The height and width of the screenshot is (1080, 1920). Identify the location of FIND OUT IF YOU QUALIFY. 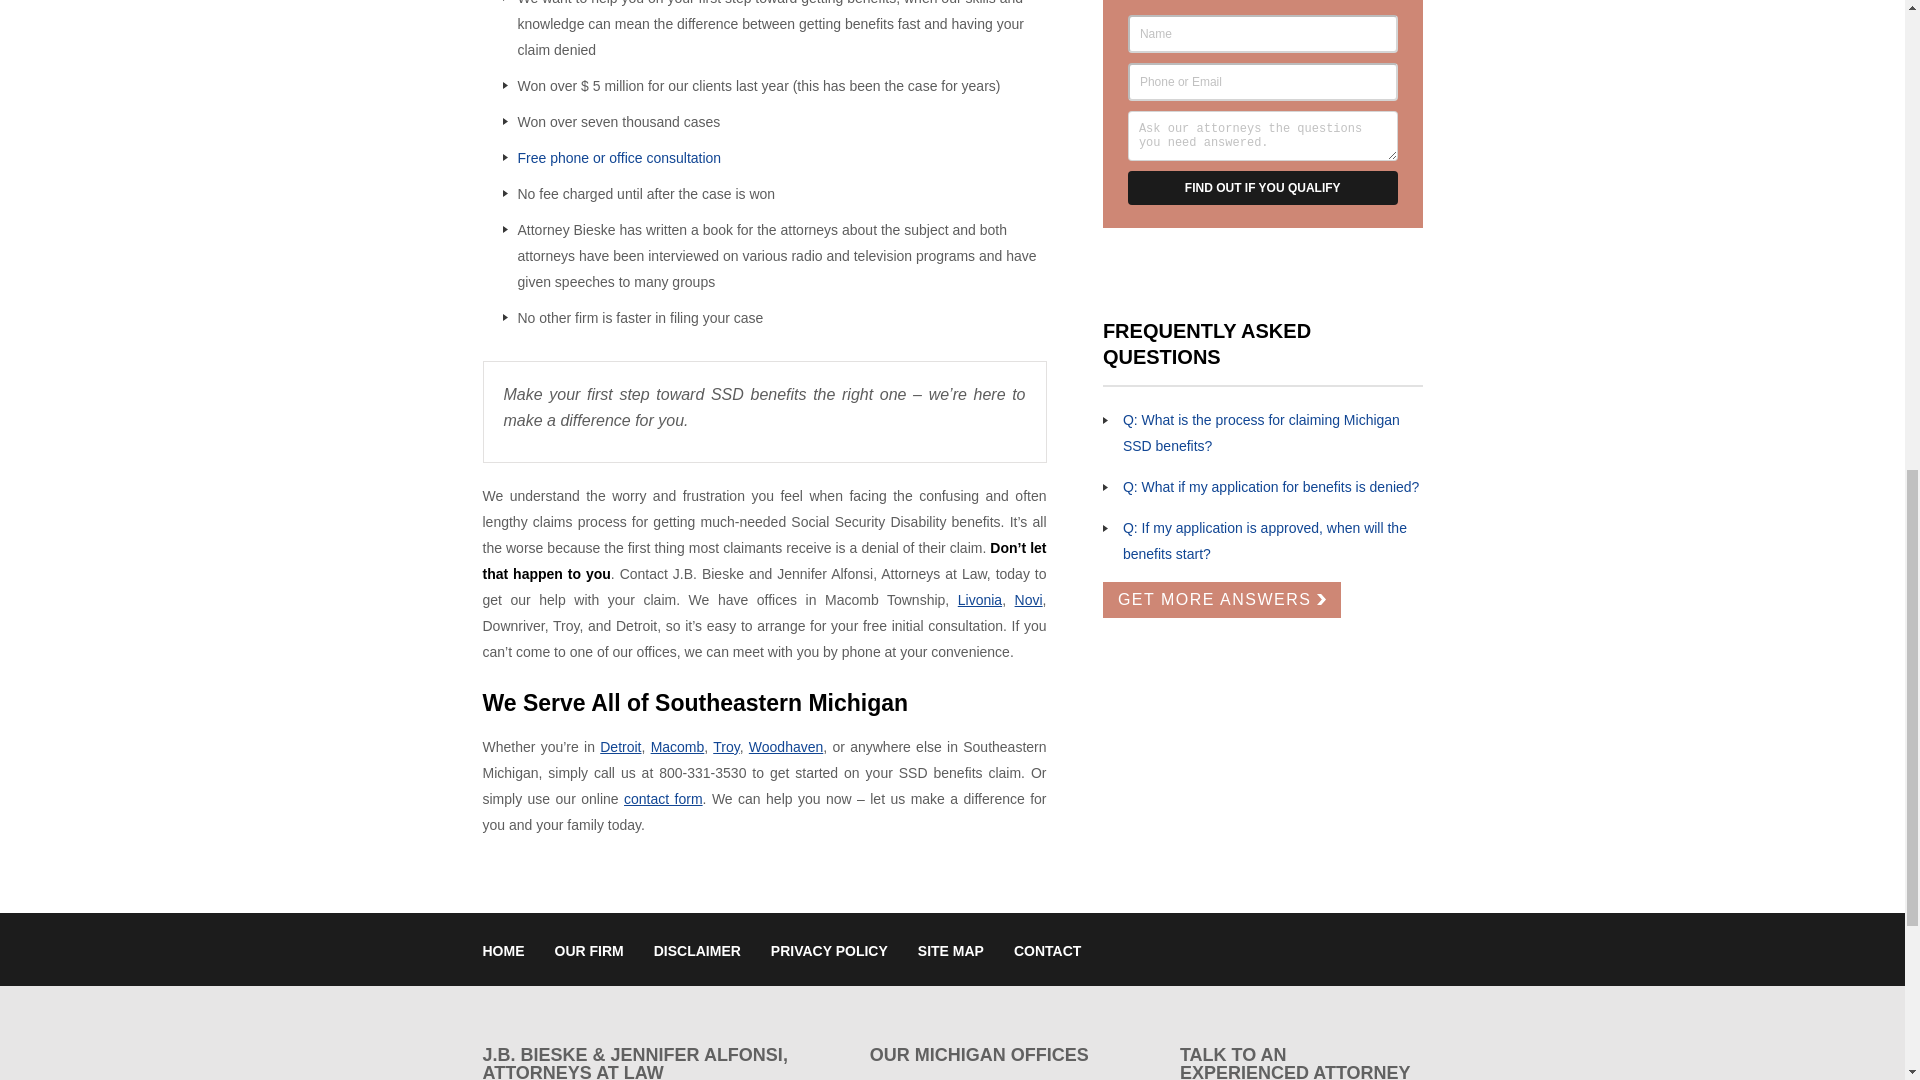
(1262, 188).